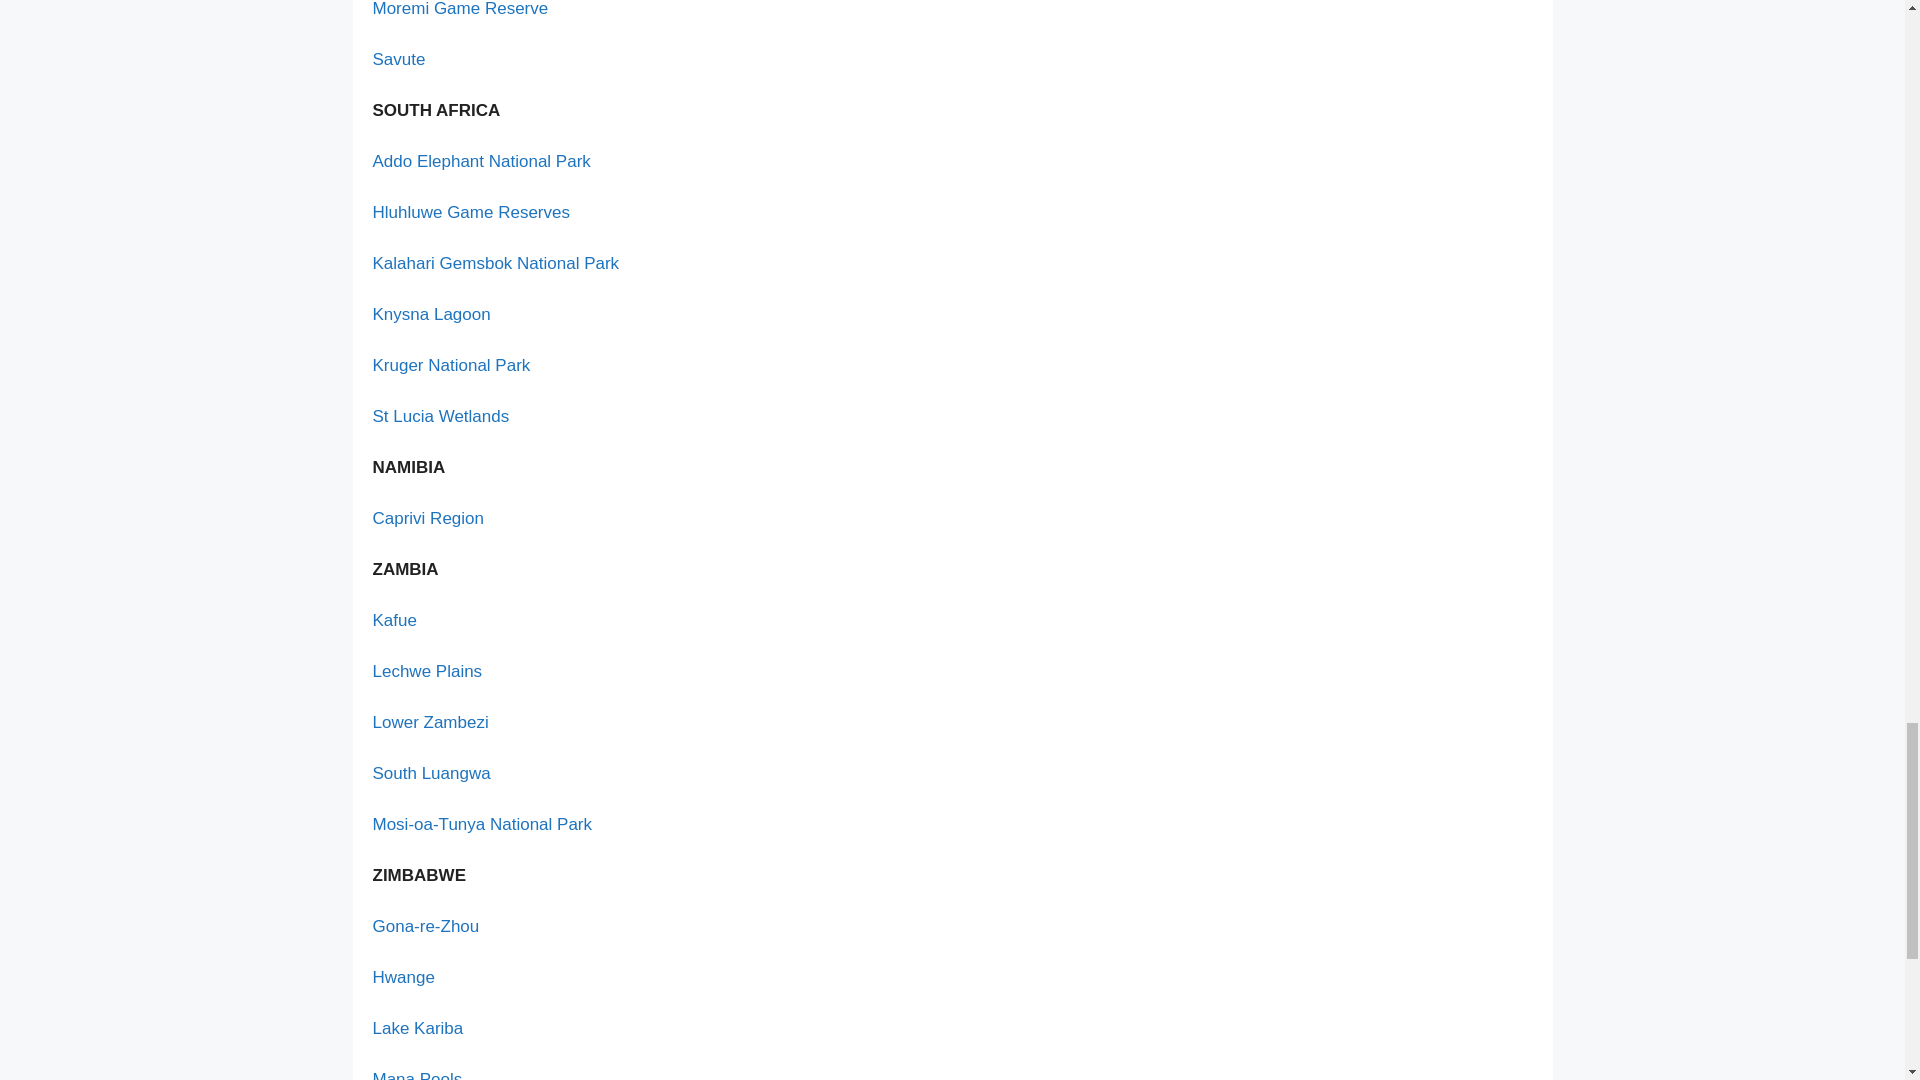  Describe the element at coordinates (428, 518) in the screenshot. I see `Caprivi Region` at that location.